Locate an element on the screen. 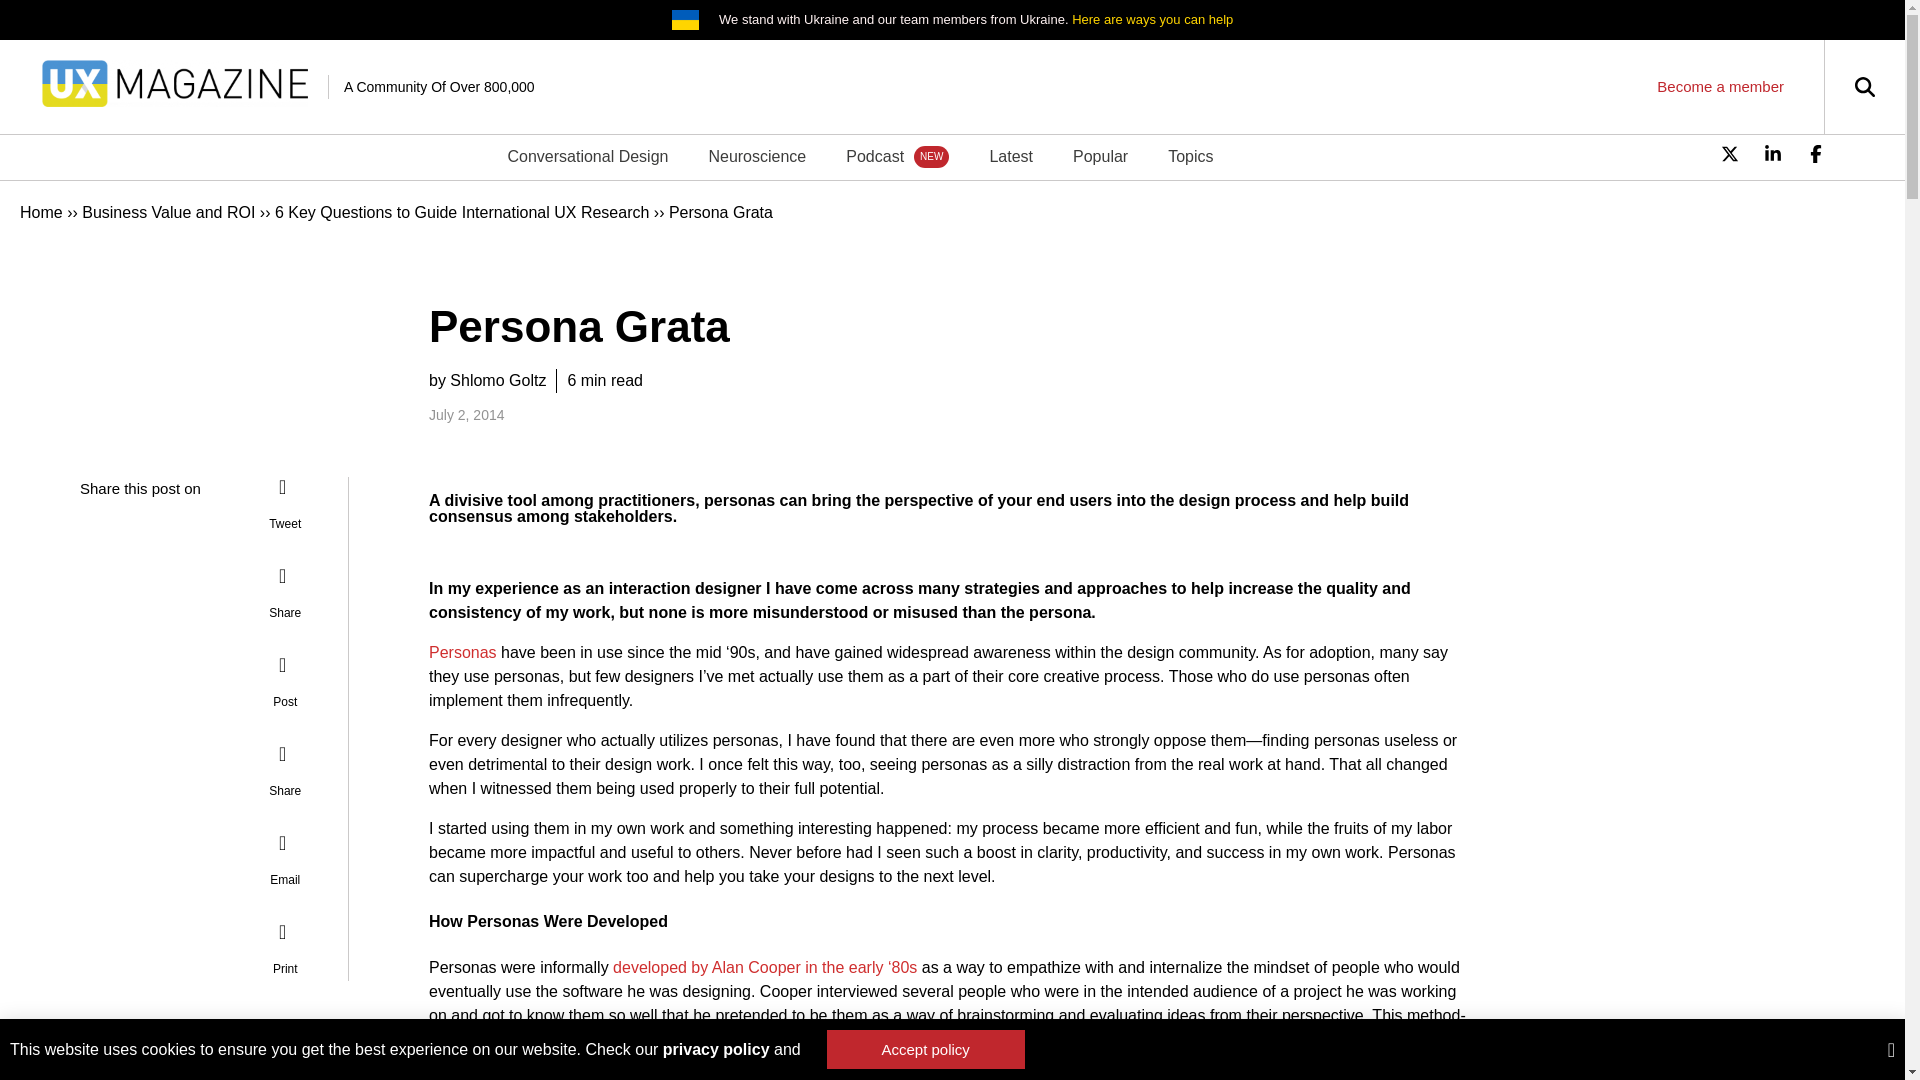 This screenshot has height=1080, width=1920. Podcast is located at coordinates (897, 156).